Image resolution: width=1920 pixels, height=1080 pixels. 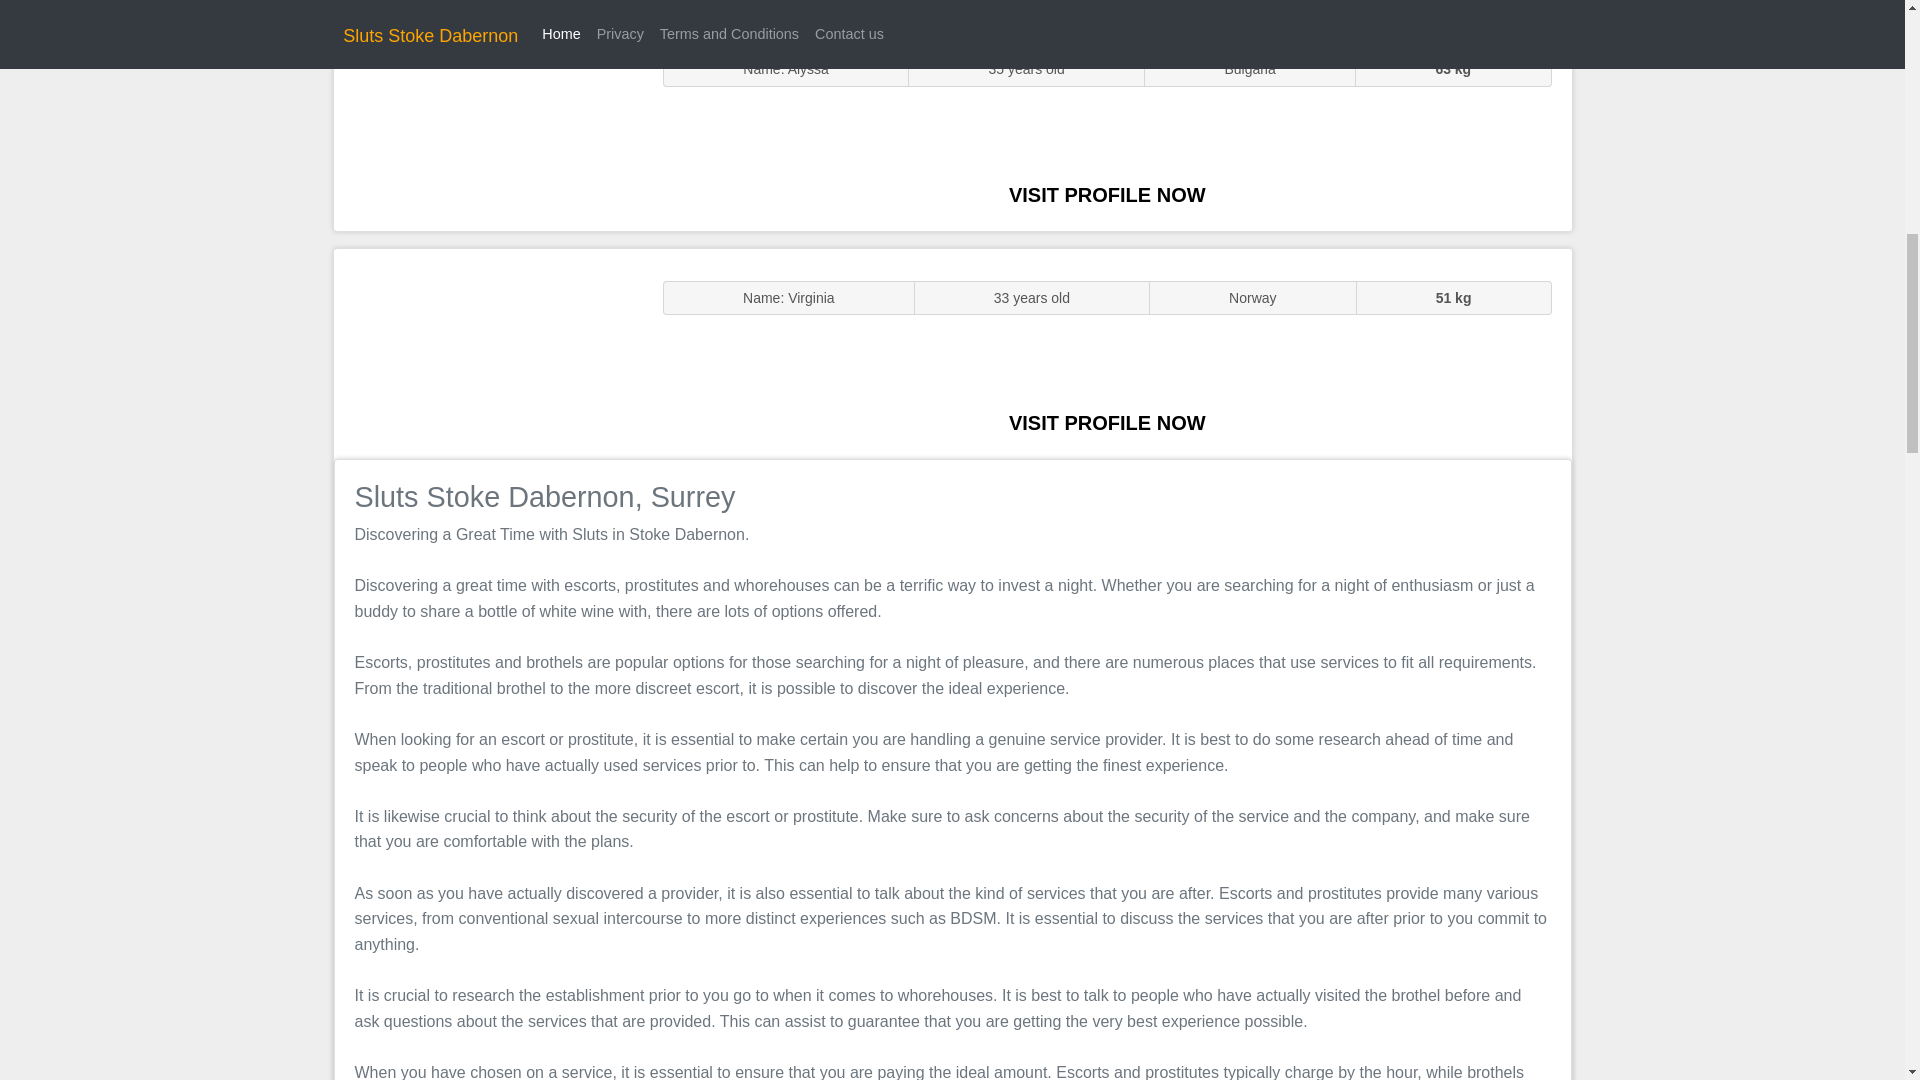 What do you see at coordinates (1107, 194) in the screenshot?
I see `VISIT PROFILE NOW` at bounding box center [1107, 194].